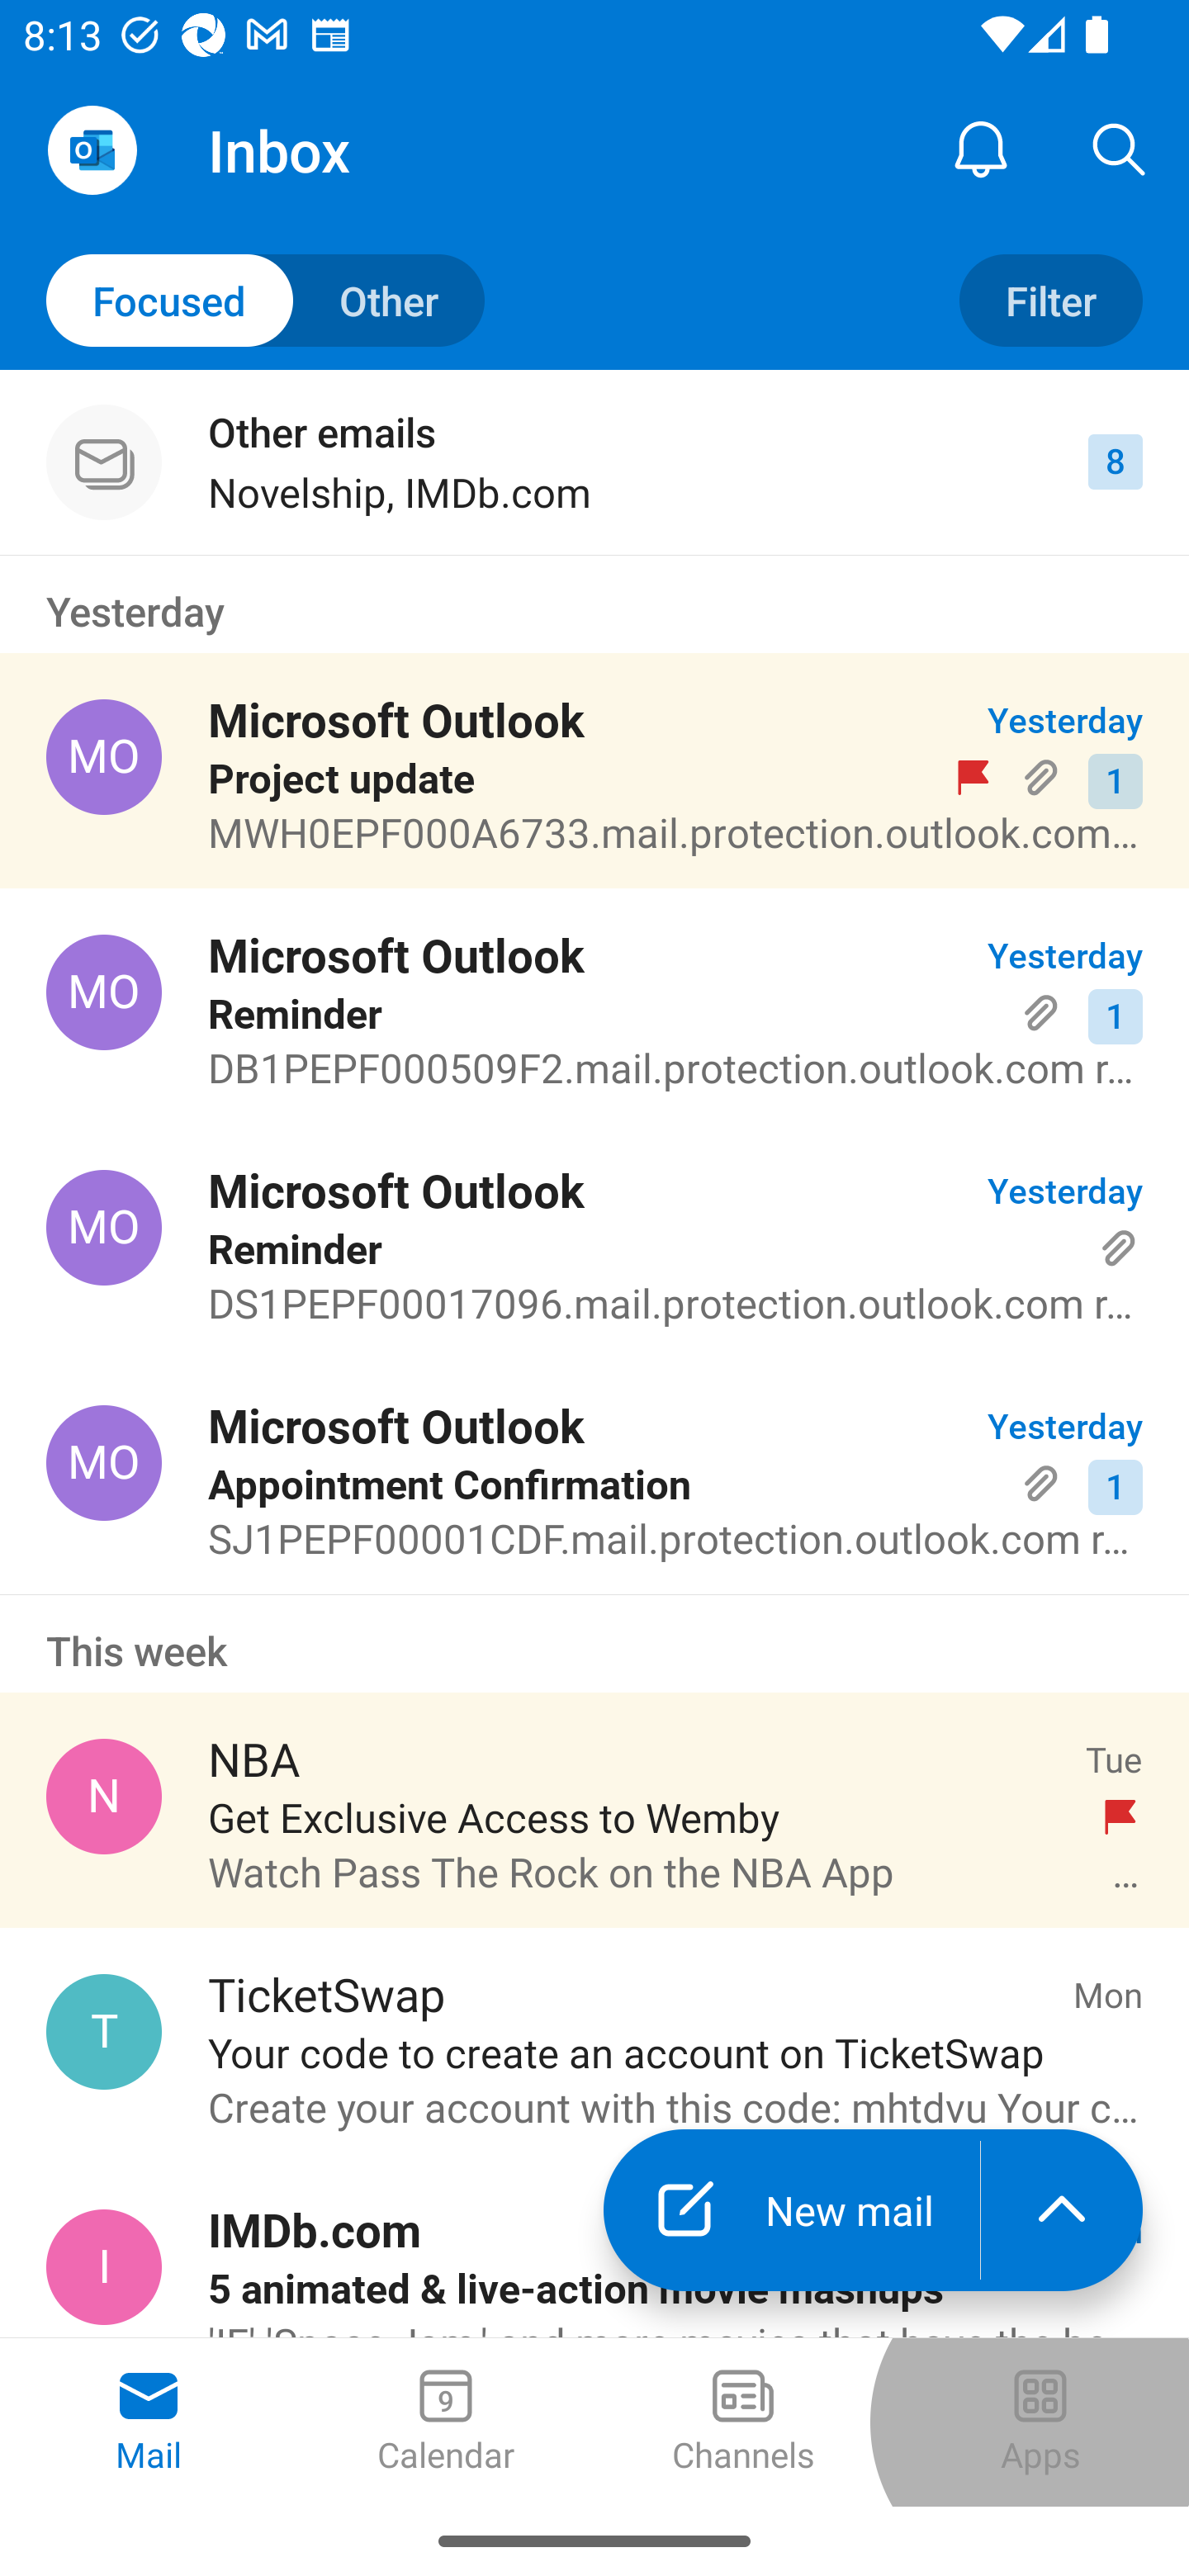 The image size is (1189, 2576). What do you see at coordinates (1050, 301) in the screenshot?
I see `Filter` at bounding box center [1050, 301].